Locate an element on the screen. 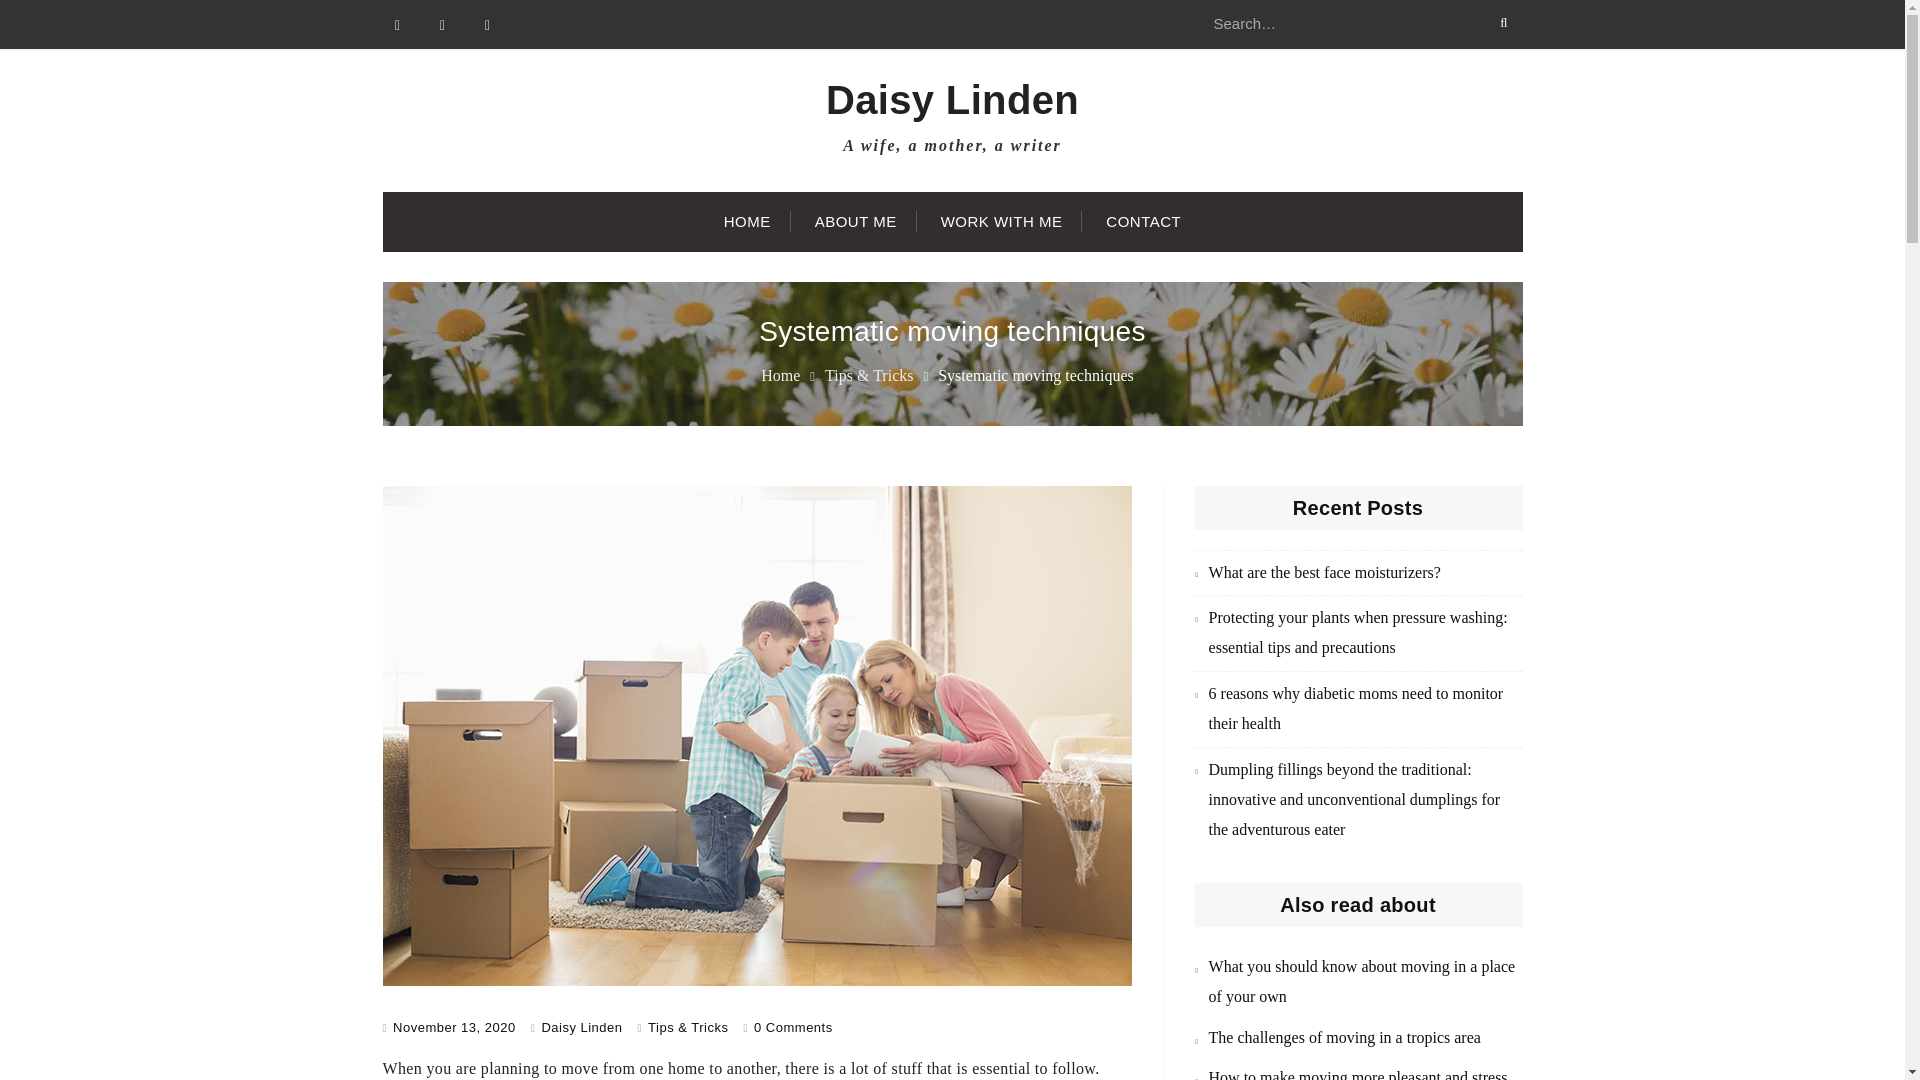  Search for: is located at coordinates (1357, 24).